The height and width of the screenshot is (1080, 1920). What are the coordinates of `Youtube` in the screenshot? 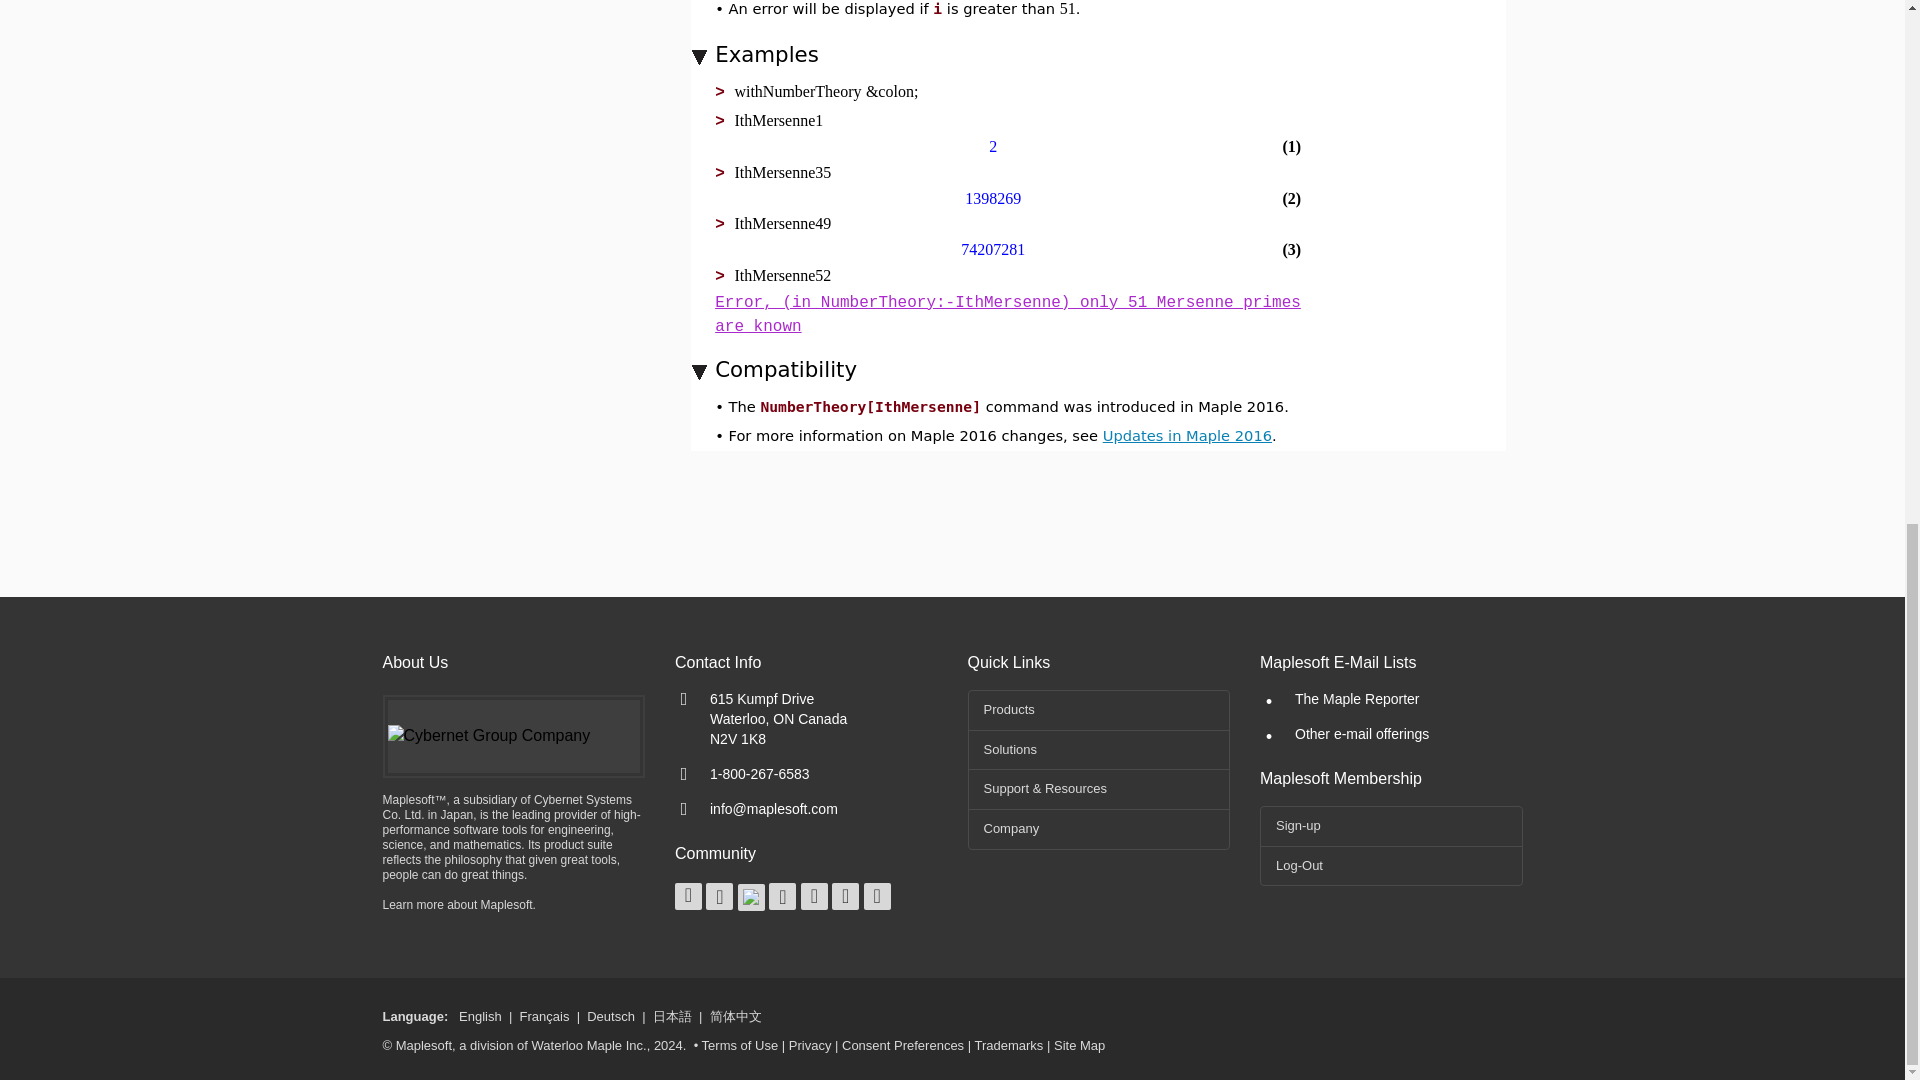 It's located at (782, 896).